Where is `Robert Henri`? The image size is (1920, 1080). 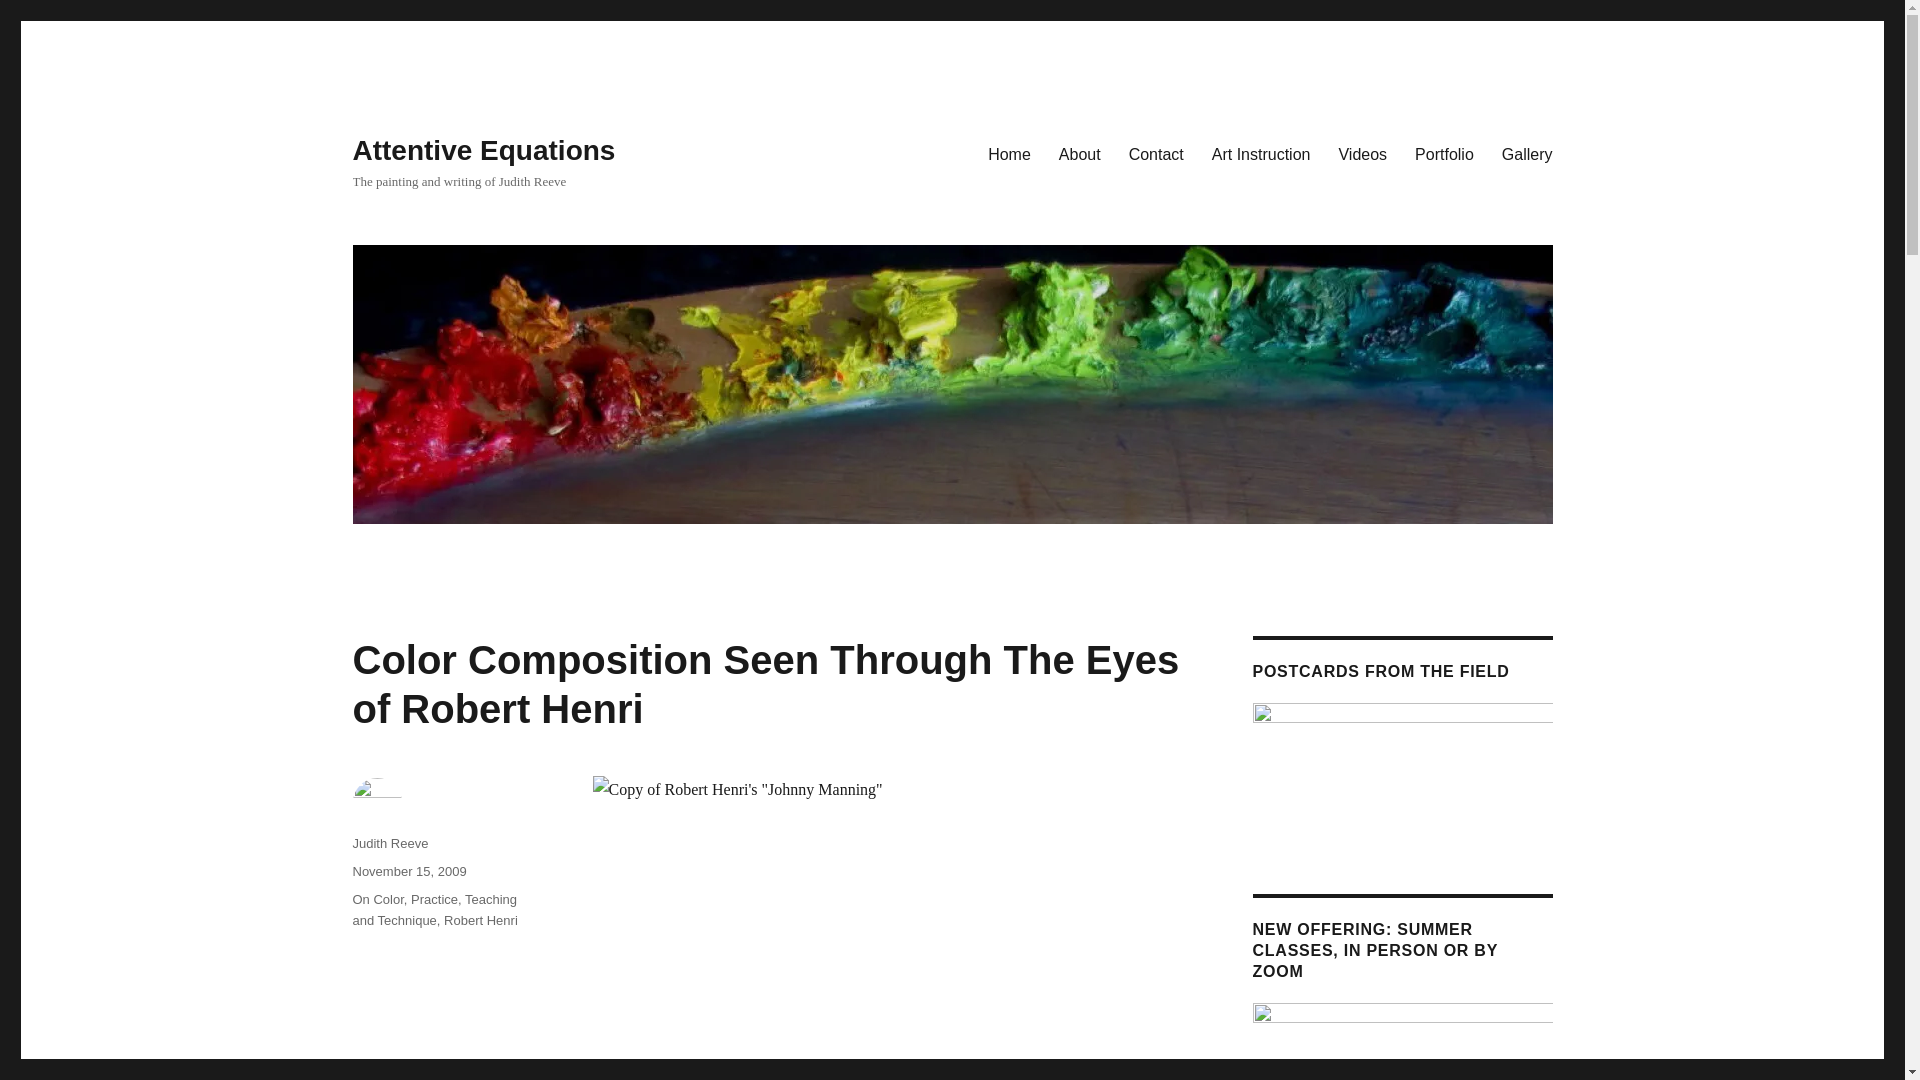
Robert Henri is located at coordinates (480, 920).